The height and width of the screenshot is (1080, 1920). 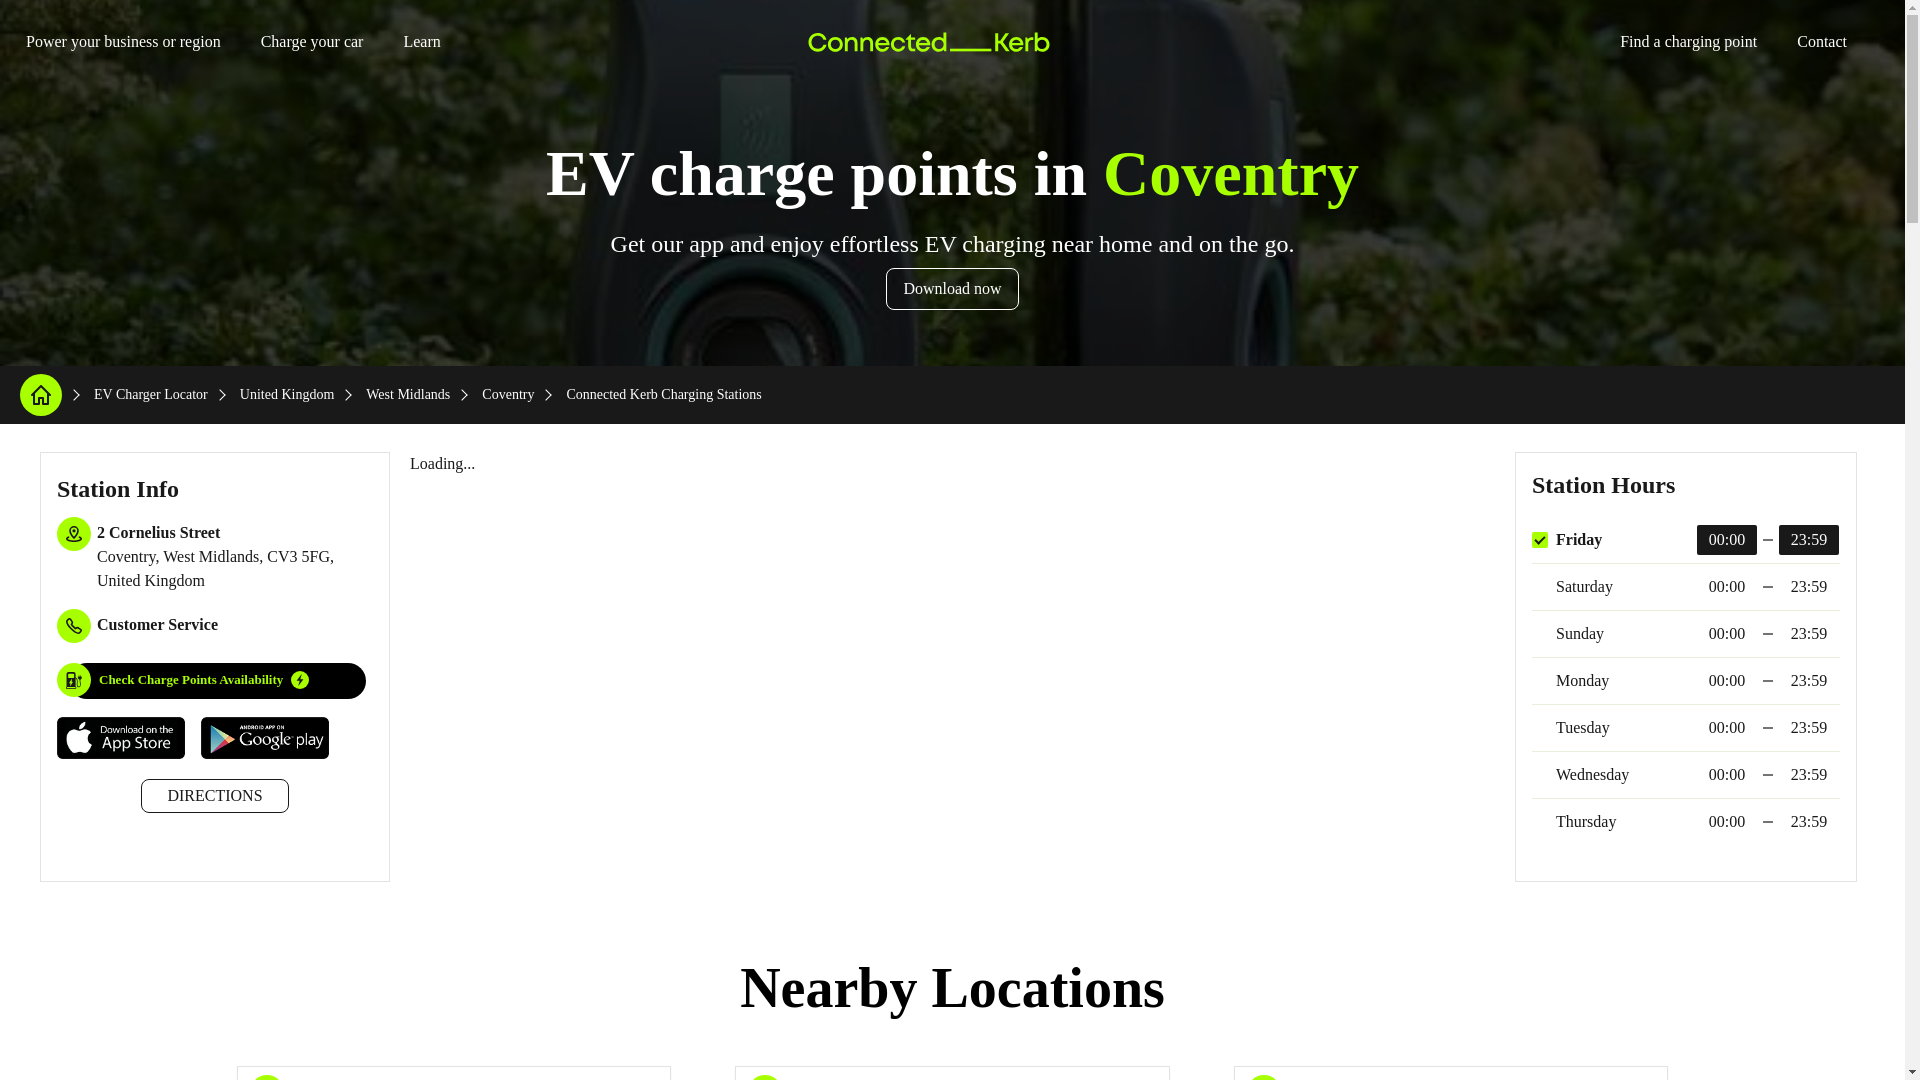 What do you see at coordinates (1680, 41) in the screenshot?
I see `Find a charging point` at bounding box center [1680, 41].